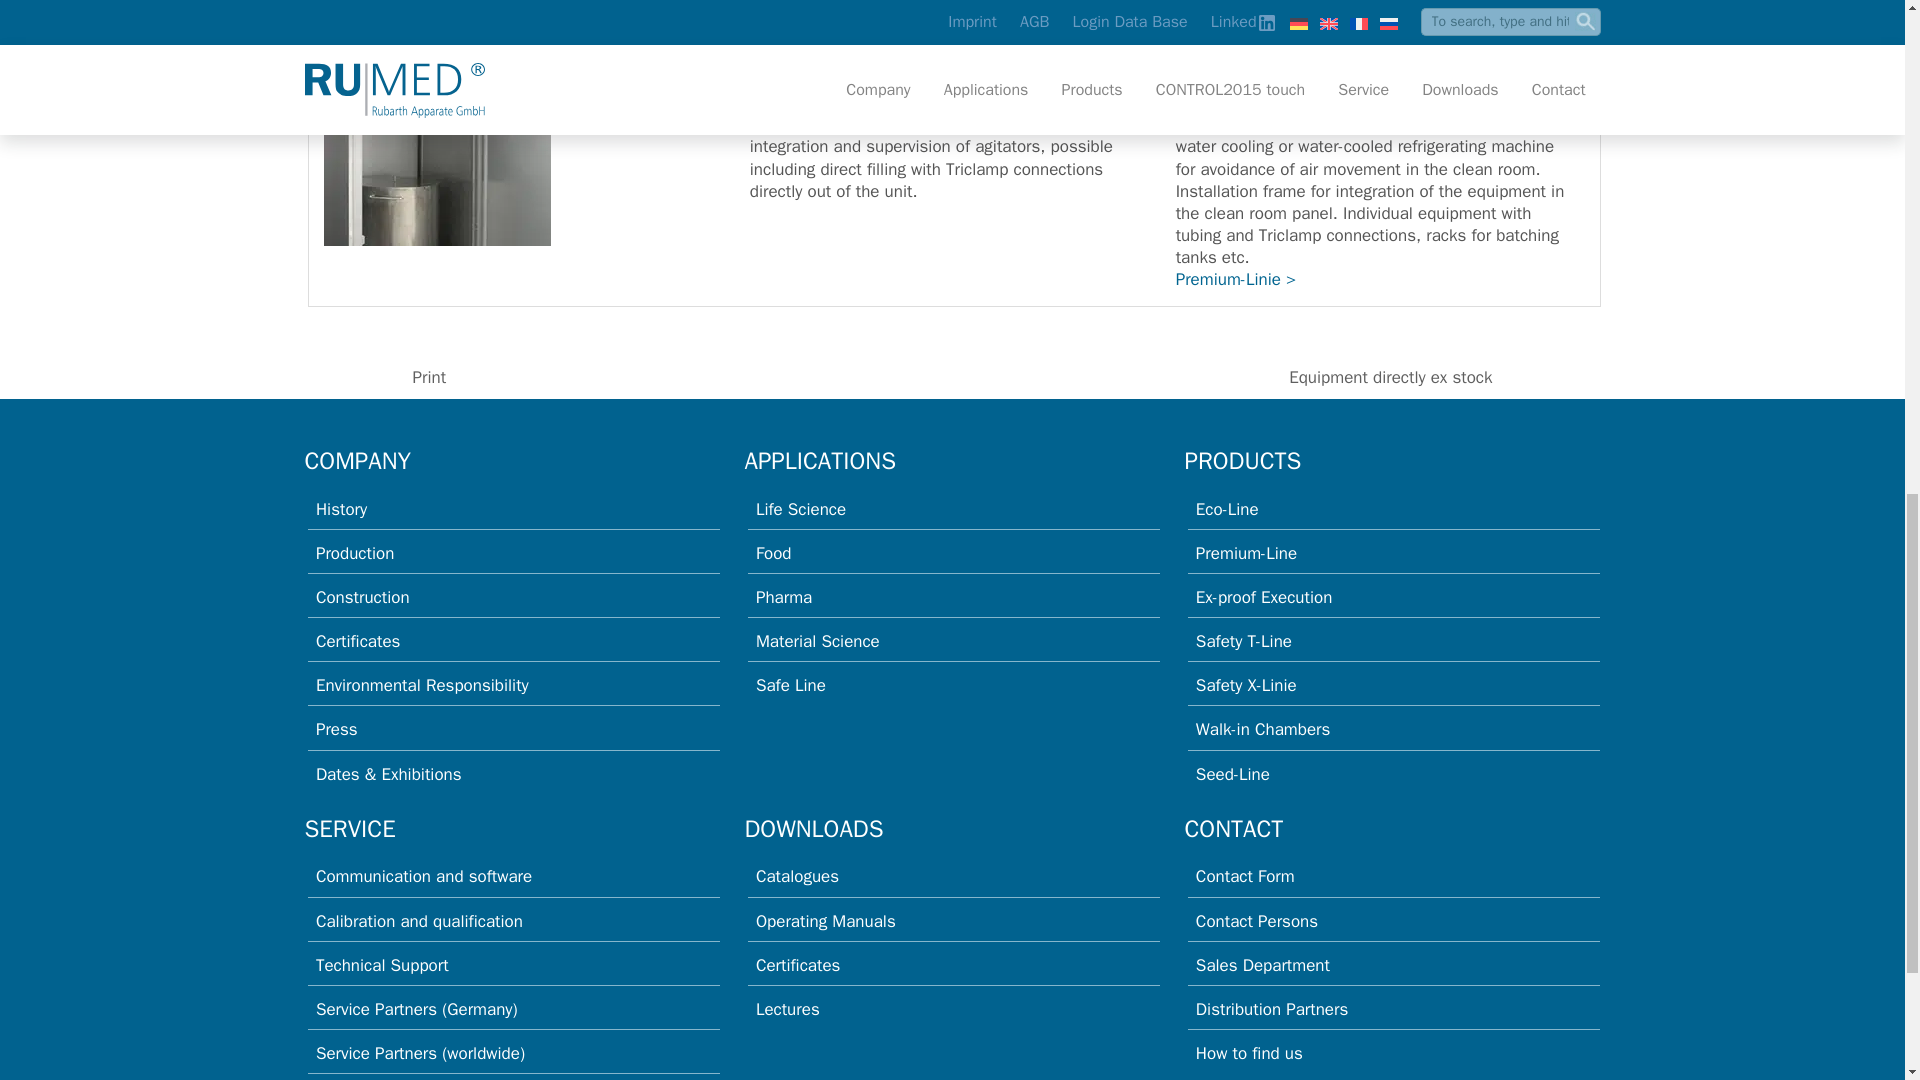 This screenshot has height=1080, width=1920. Describe the element at coordinates (1246, 685) in the screenshot. I see `Safety X-Linie` at that location.